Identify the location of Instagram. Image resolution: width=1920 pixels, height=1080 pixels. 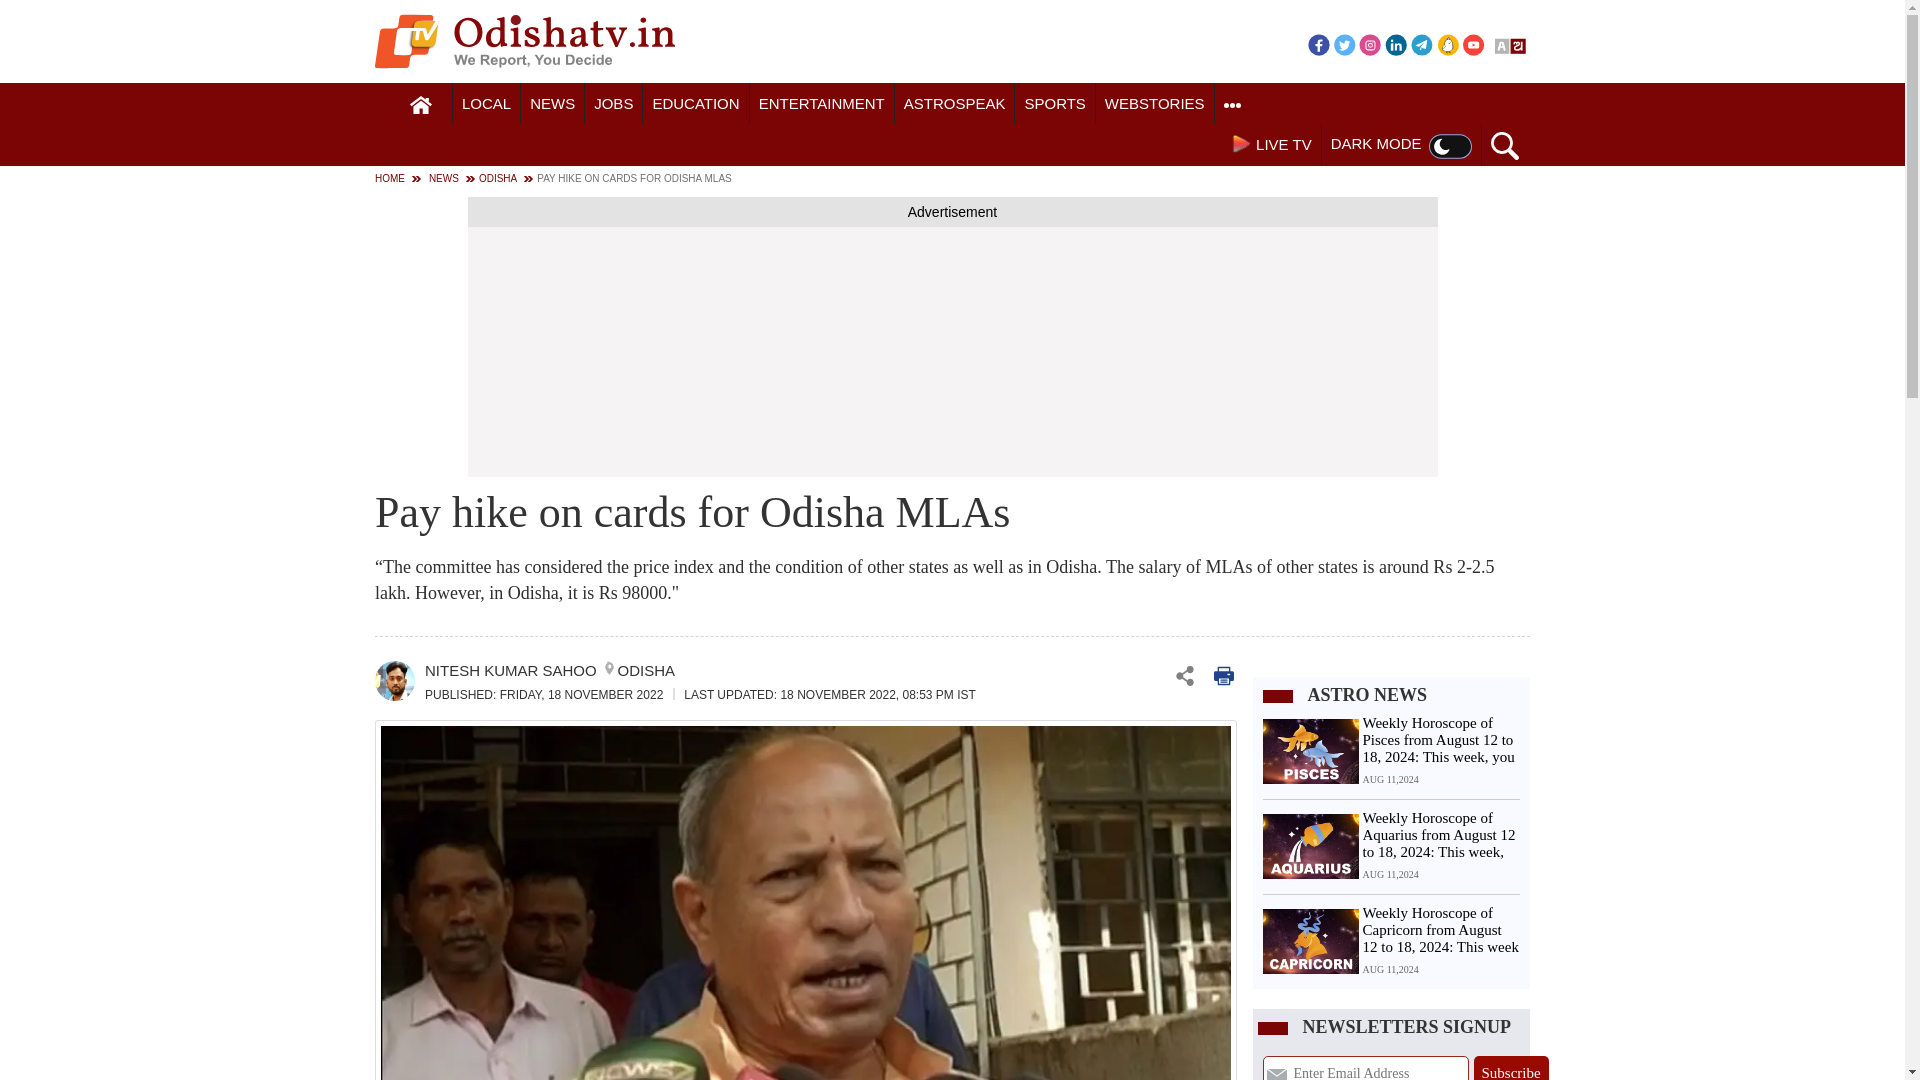
(1370, 44).